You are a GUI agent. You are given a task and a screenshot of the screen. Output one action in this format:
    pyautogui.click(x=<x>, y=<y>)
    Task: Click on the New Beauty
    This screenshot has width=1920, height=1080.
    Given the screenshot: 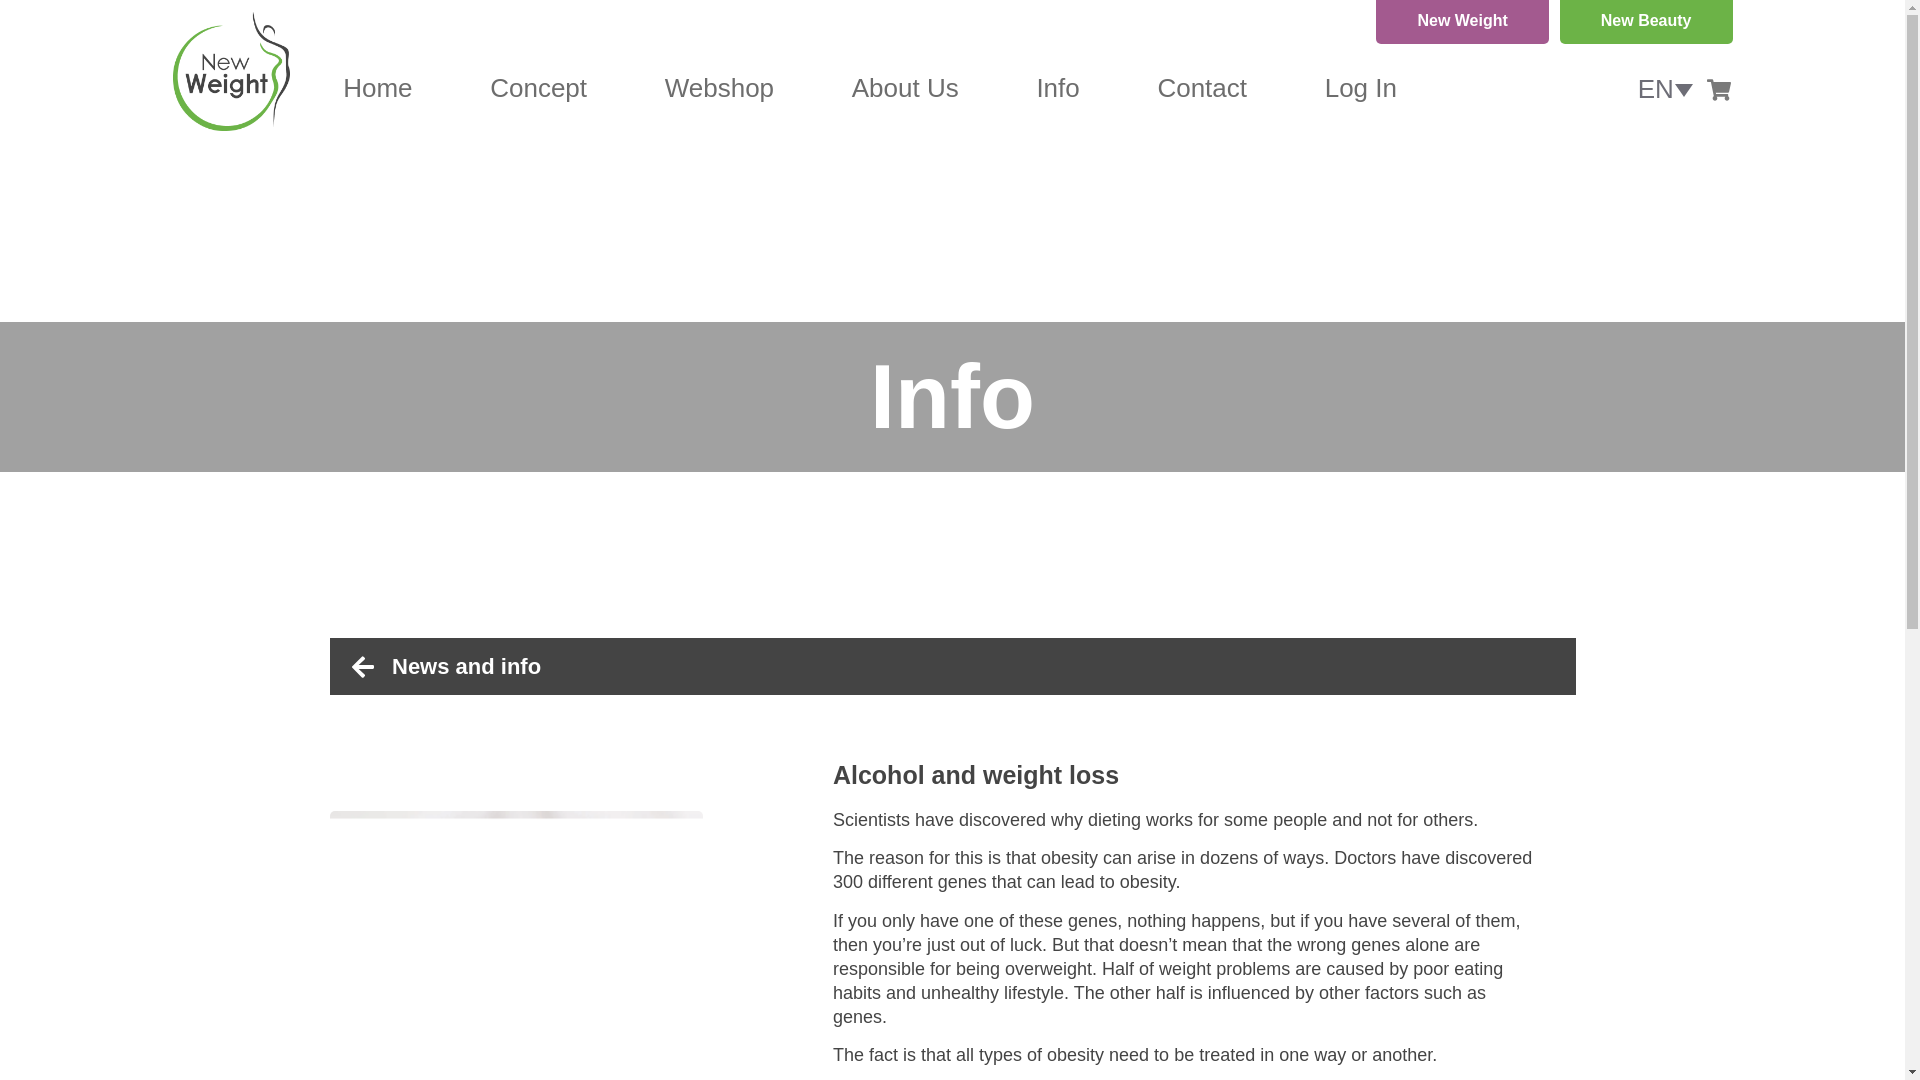 What is the action you would take?
    pyautogui.click(x=1646, y=22)
    